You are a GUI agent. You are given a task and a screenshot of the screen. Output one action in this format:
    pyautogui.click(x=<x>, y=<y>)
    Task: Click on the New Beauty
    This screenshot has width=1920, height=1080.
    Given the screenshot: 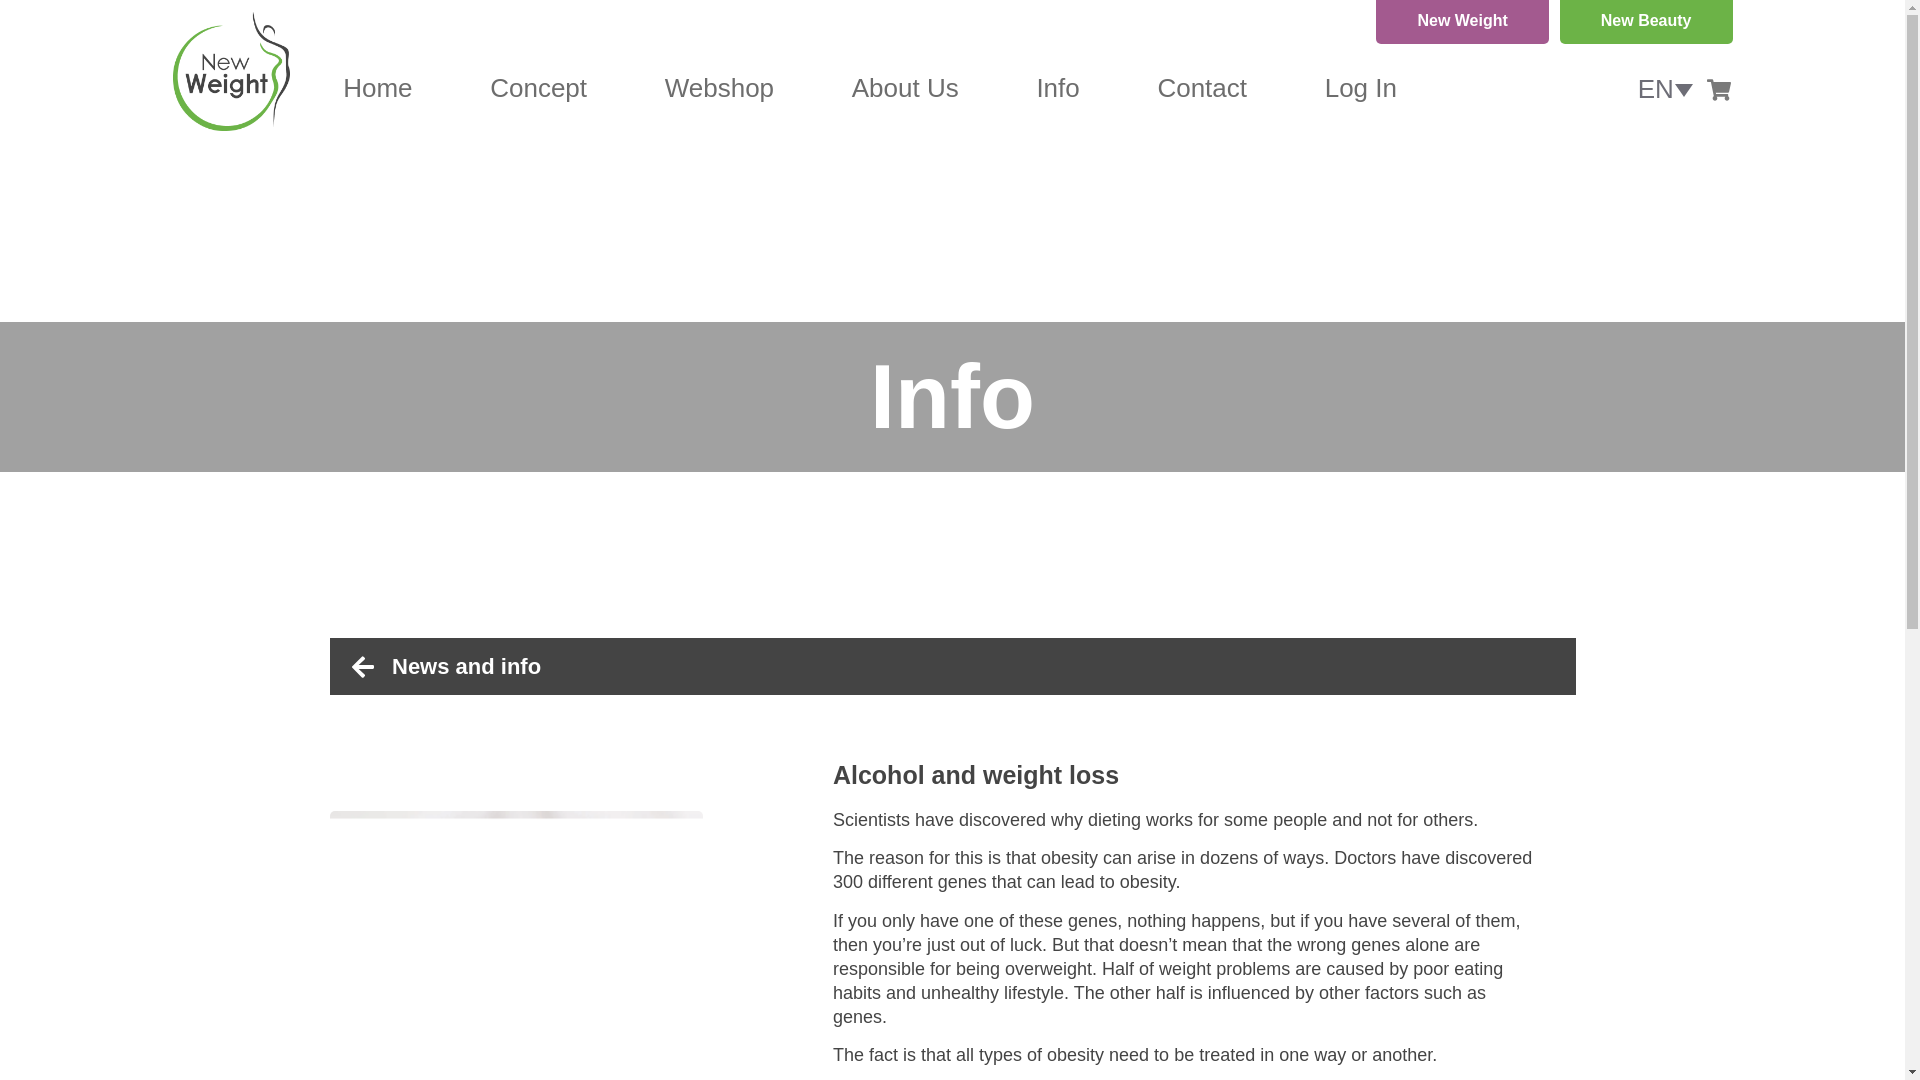 What is the action you would take?
    pyautogui.click(x=1646, y=22)
    